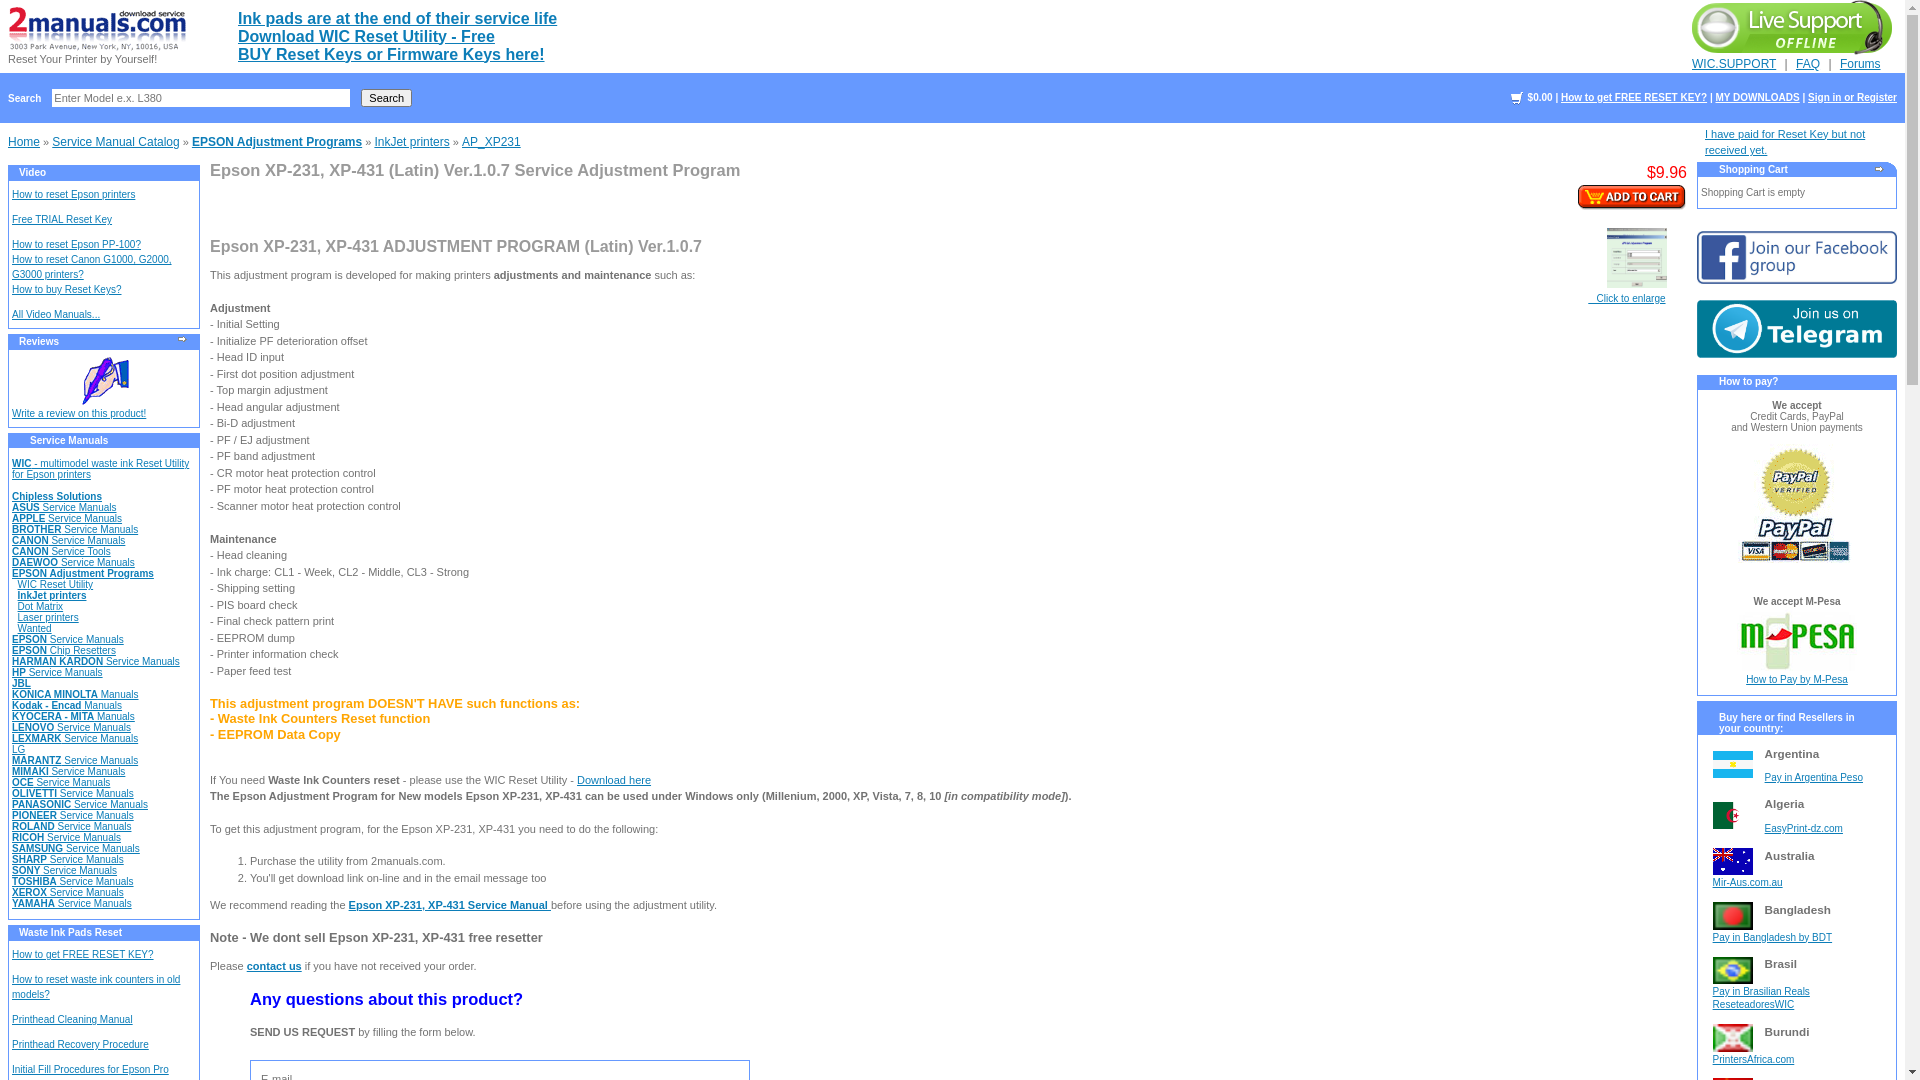  Describe the element at coordinates (104, 172) in the screenshot. I see `Video` at that location.